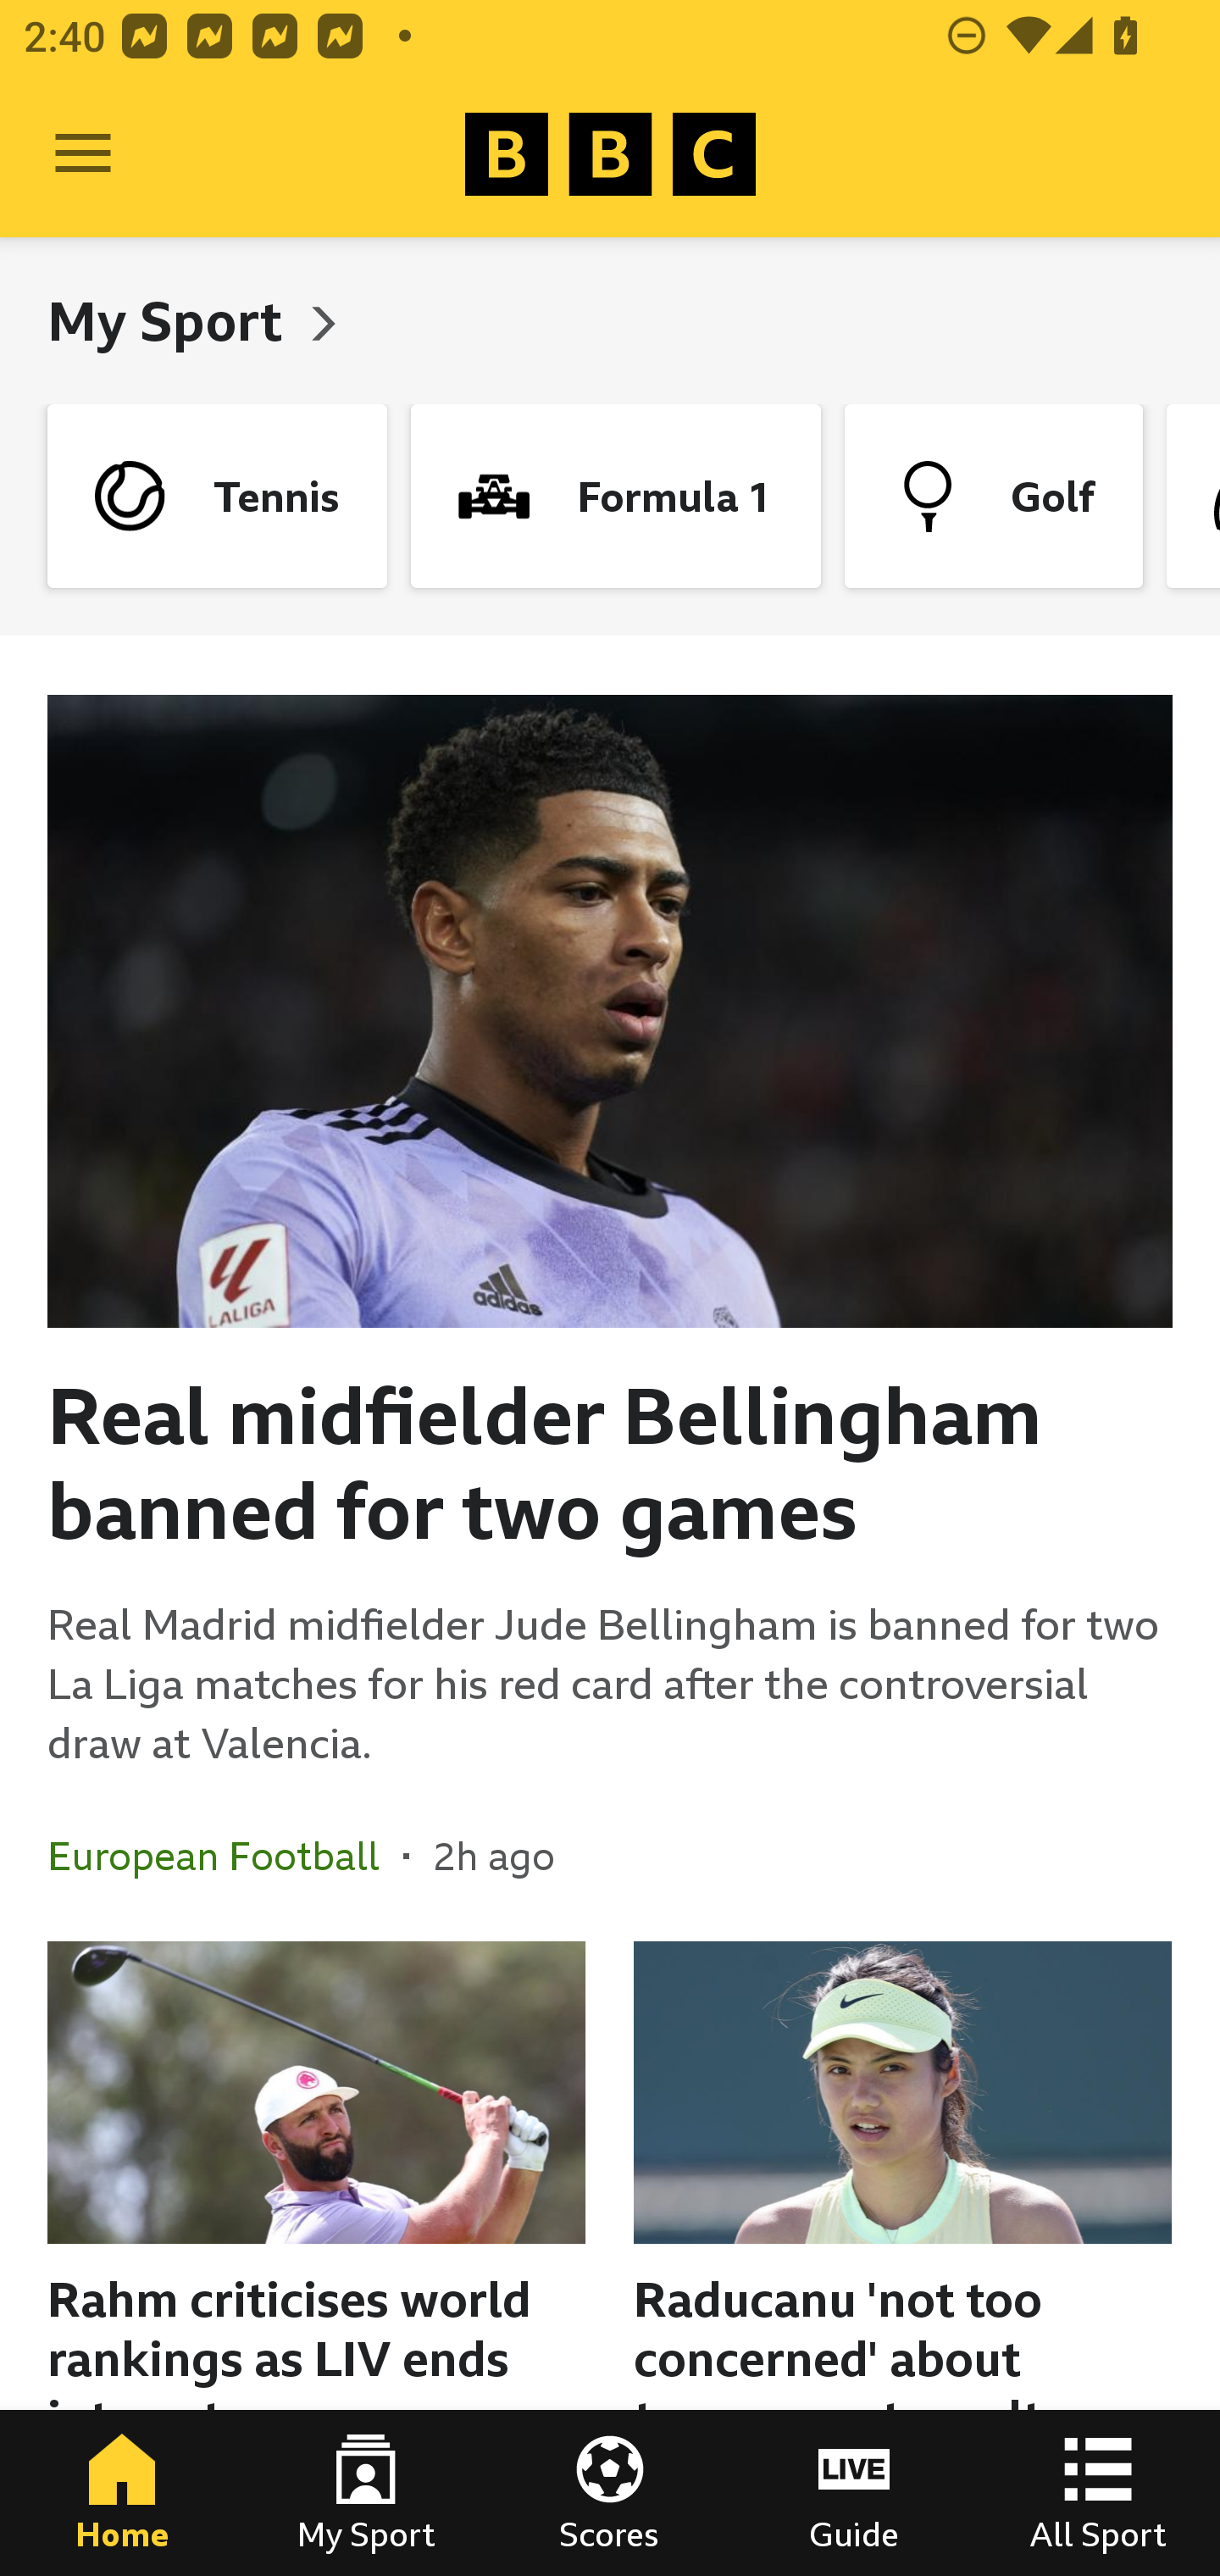  What do you see at coordinates (366, 2493) in the screenshot?
I see `My Sport` at bounding box center [366, 2493].